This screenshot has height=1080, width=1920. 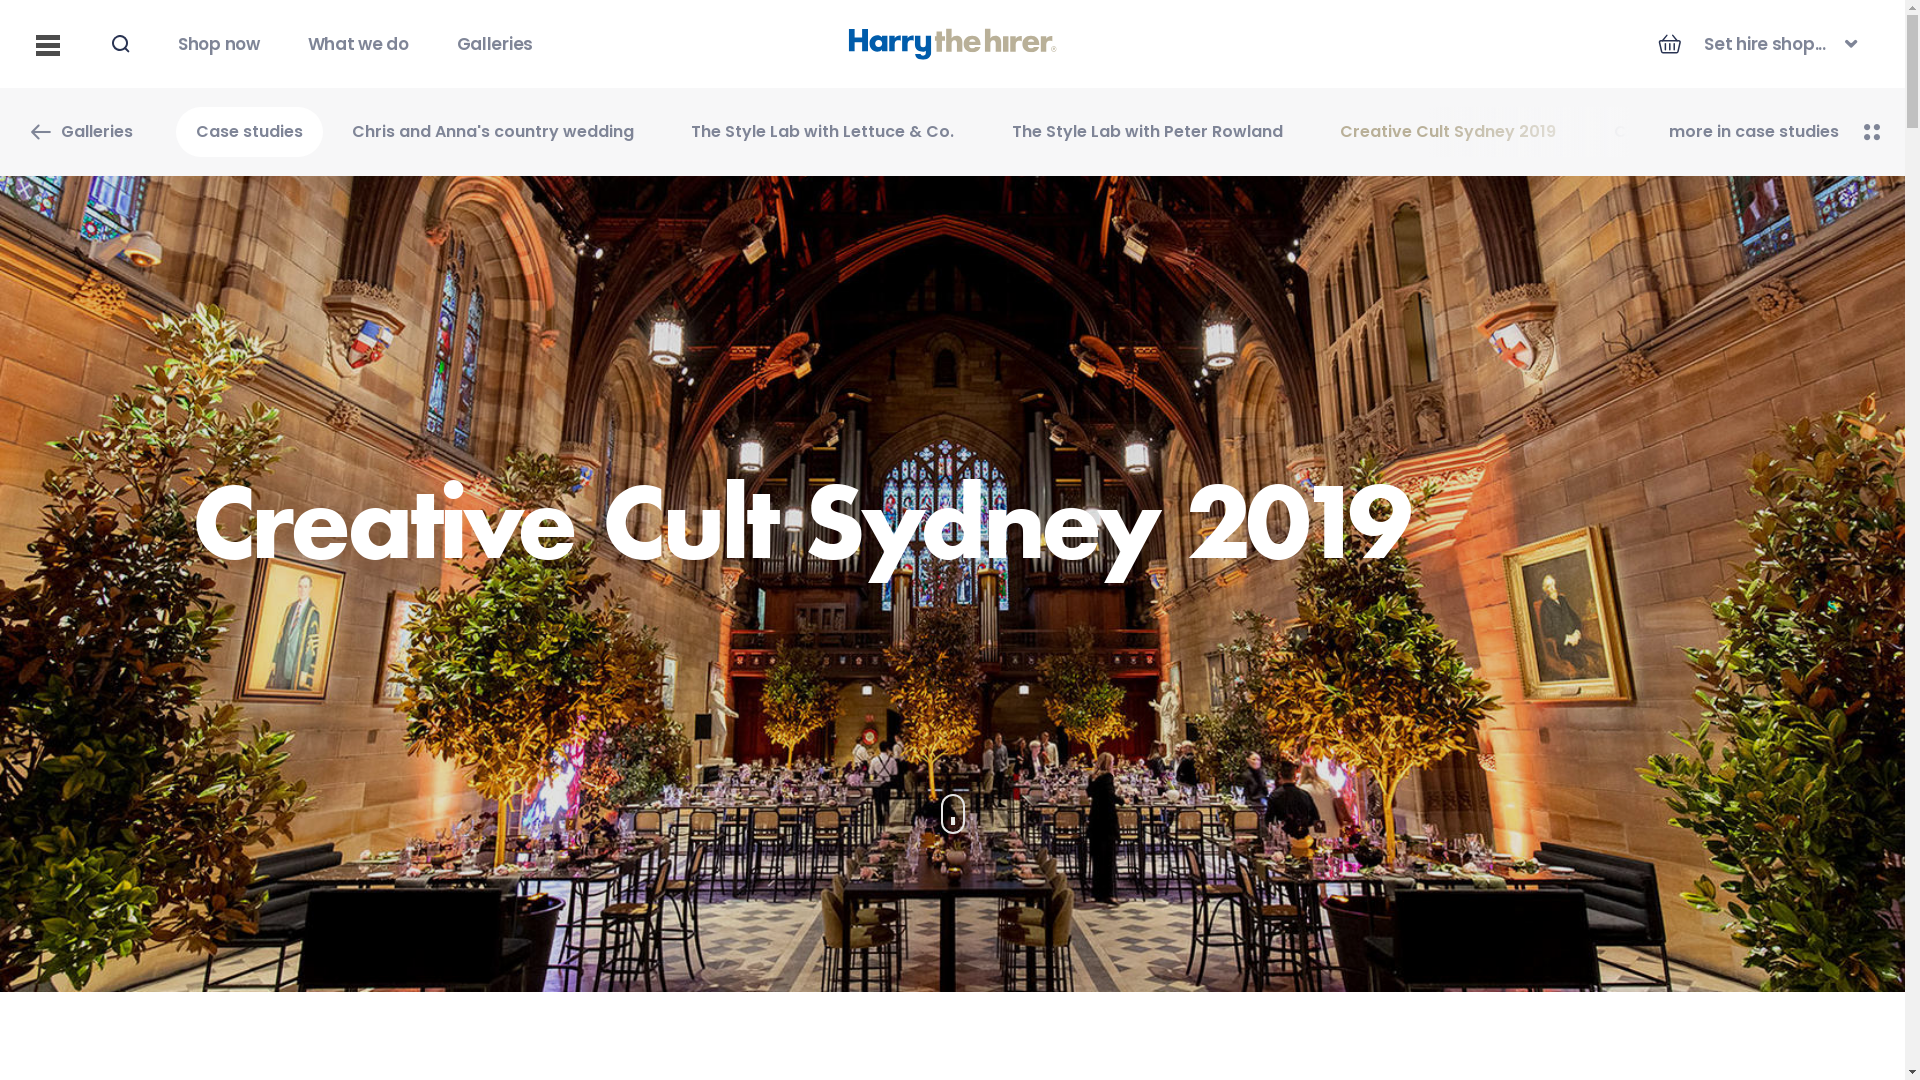 What do you see at coordinates (495, 44) in the screenshot?
I see `Galleries` at bounding box center [495, 44].